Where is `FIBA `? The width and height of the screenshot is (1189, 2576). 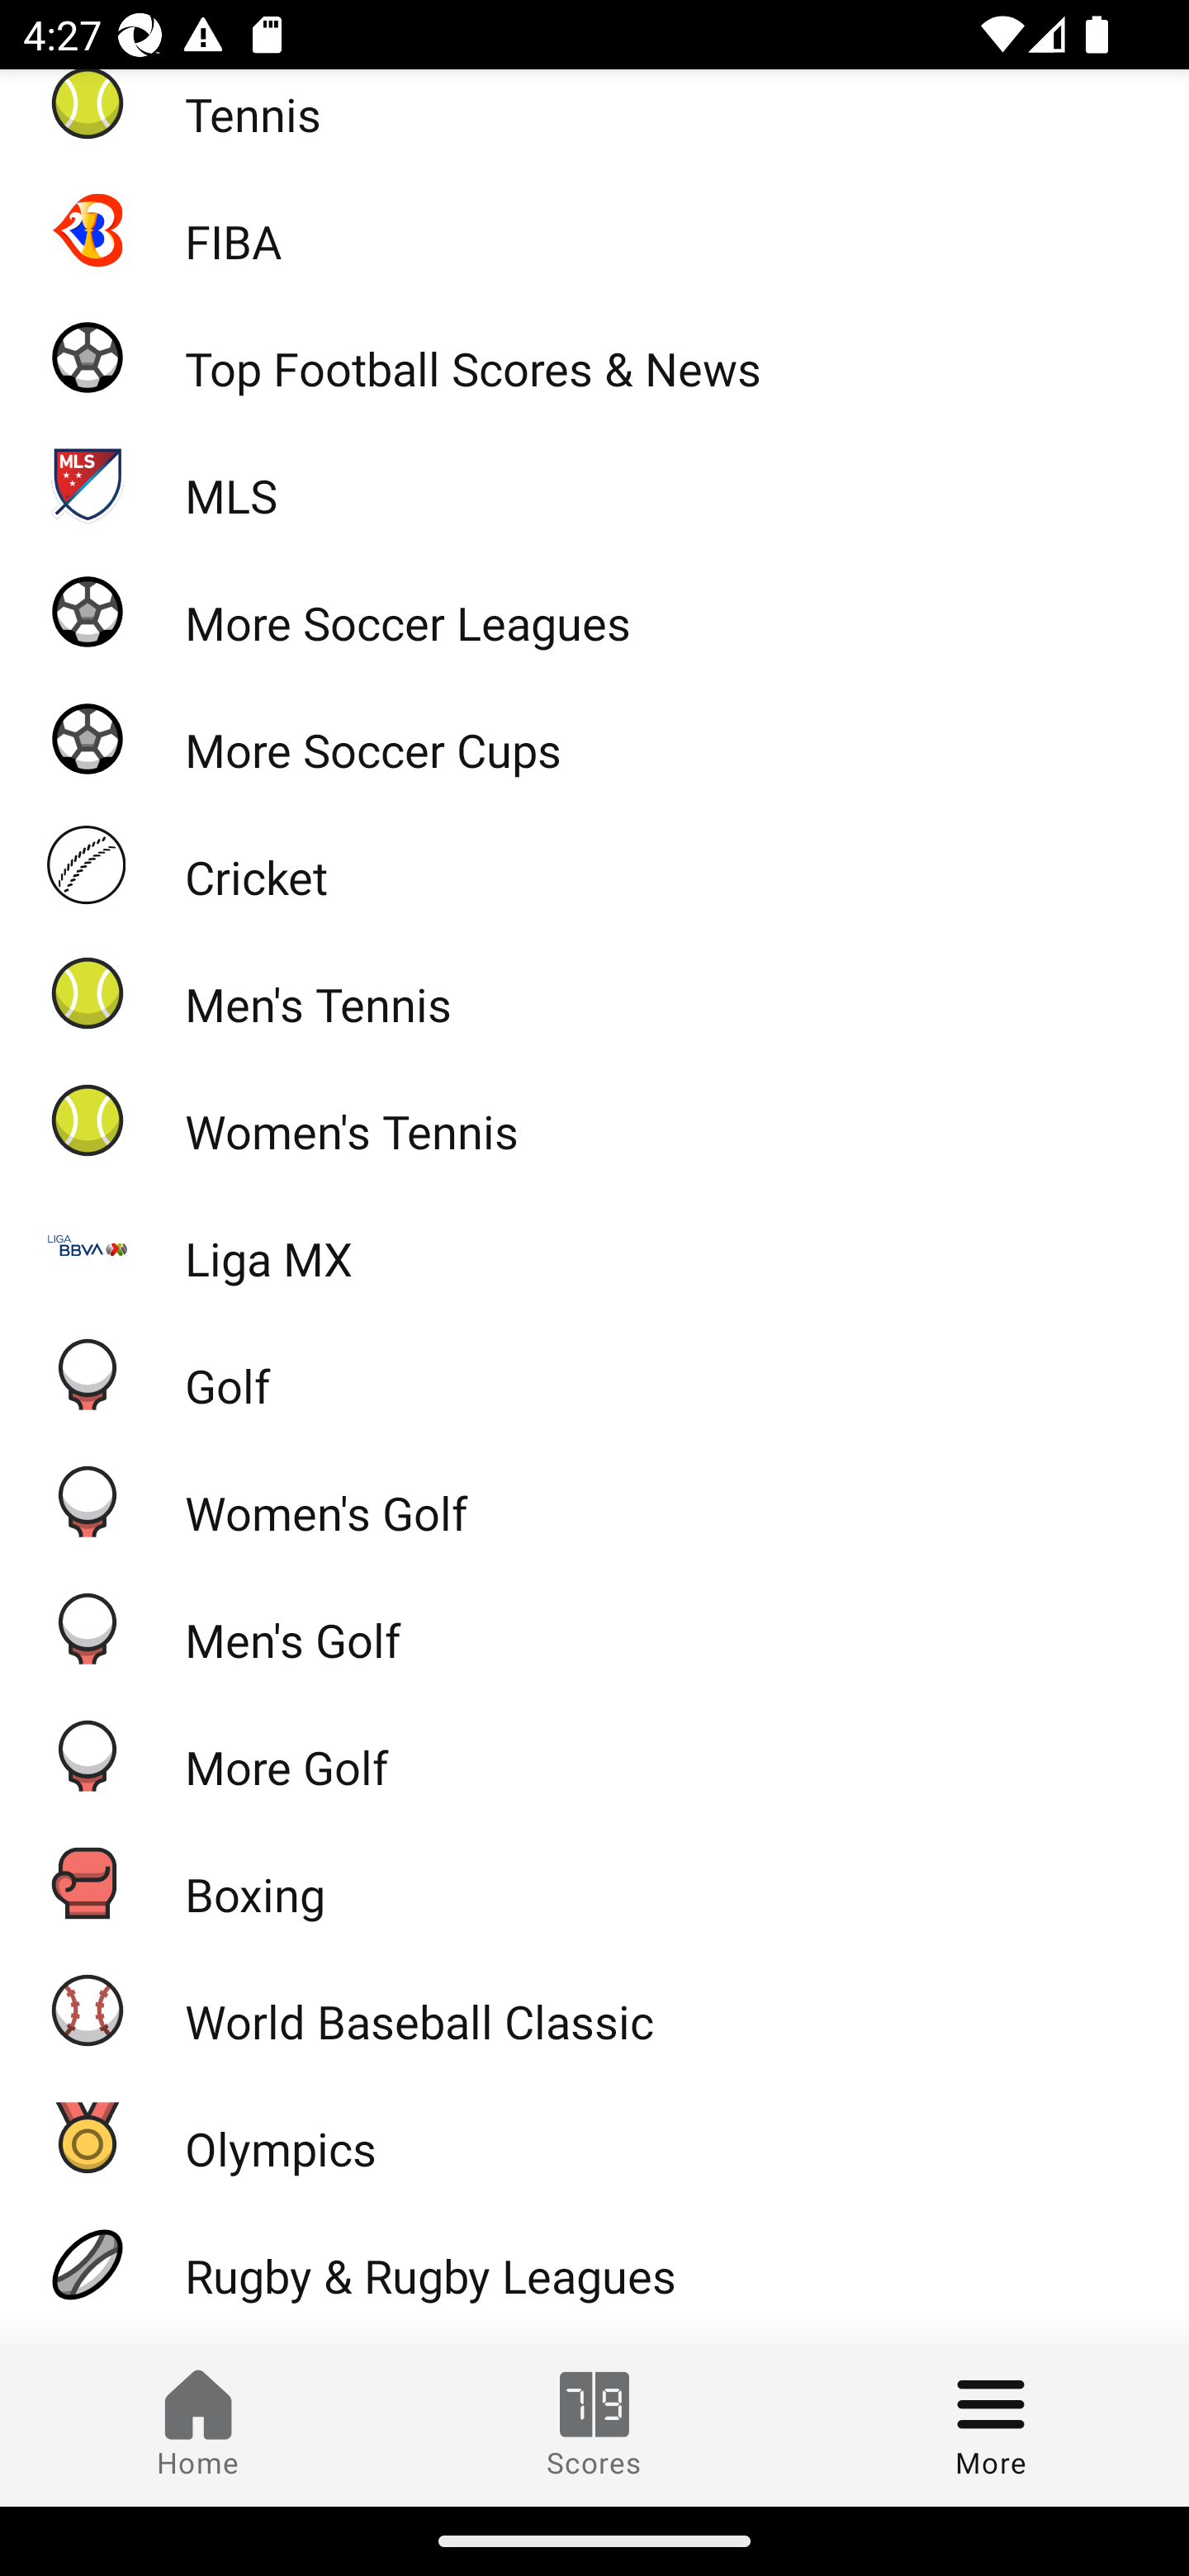 FIBA  is located at coordinates (594, 229).